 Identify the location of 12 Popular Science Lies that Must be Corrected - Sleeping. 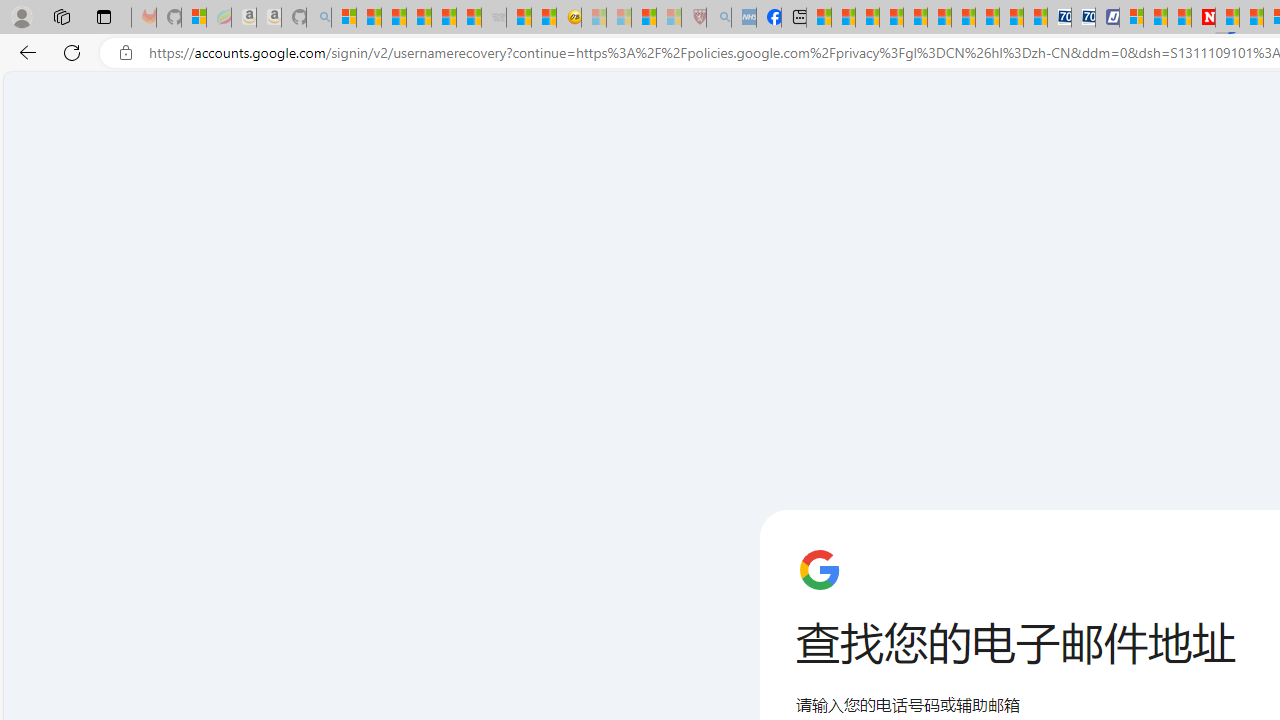
(668, 18).